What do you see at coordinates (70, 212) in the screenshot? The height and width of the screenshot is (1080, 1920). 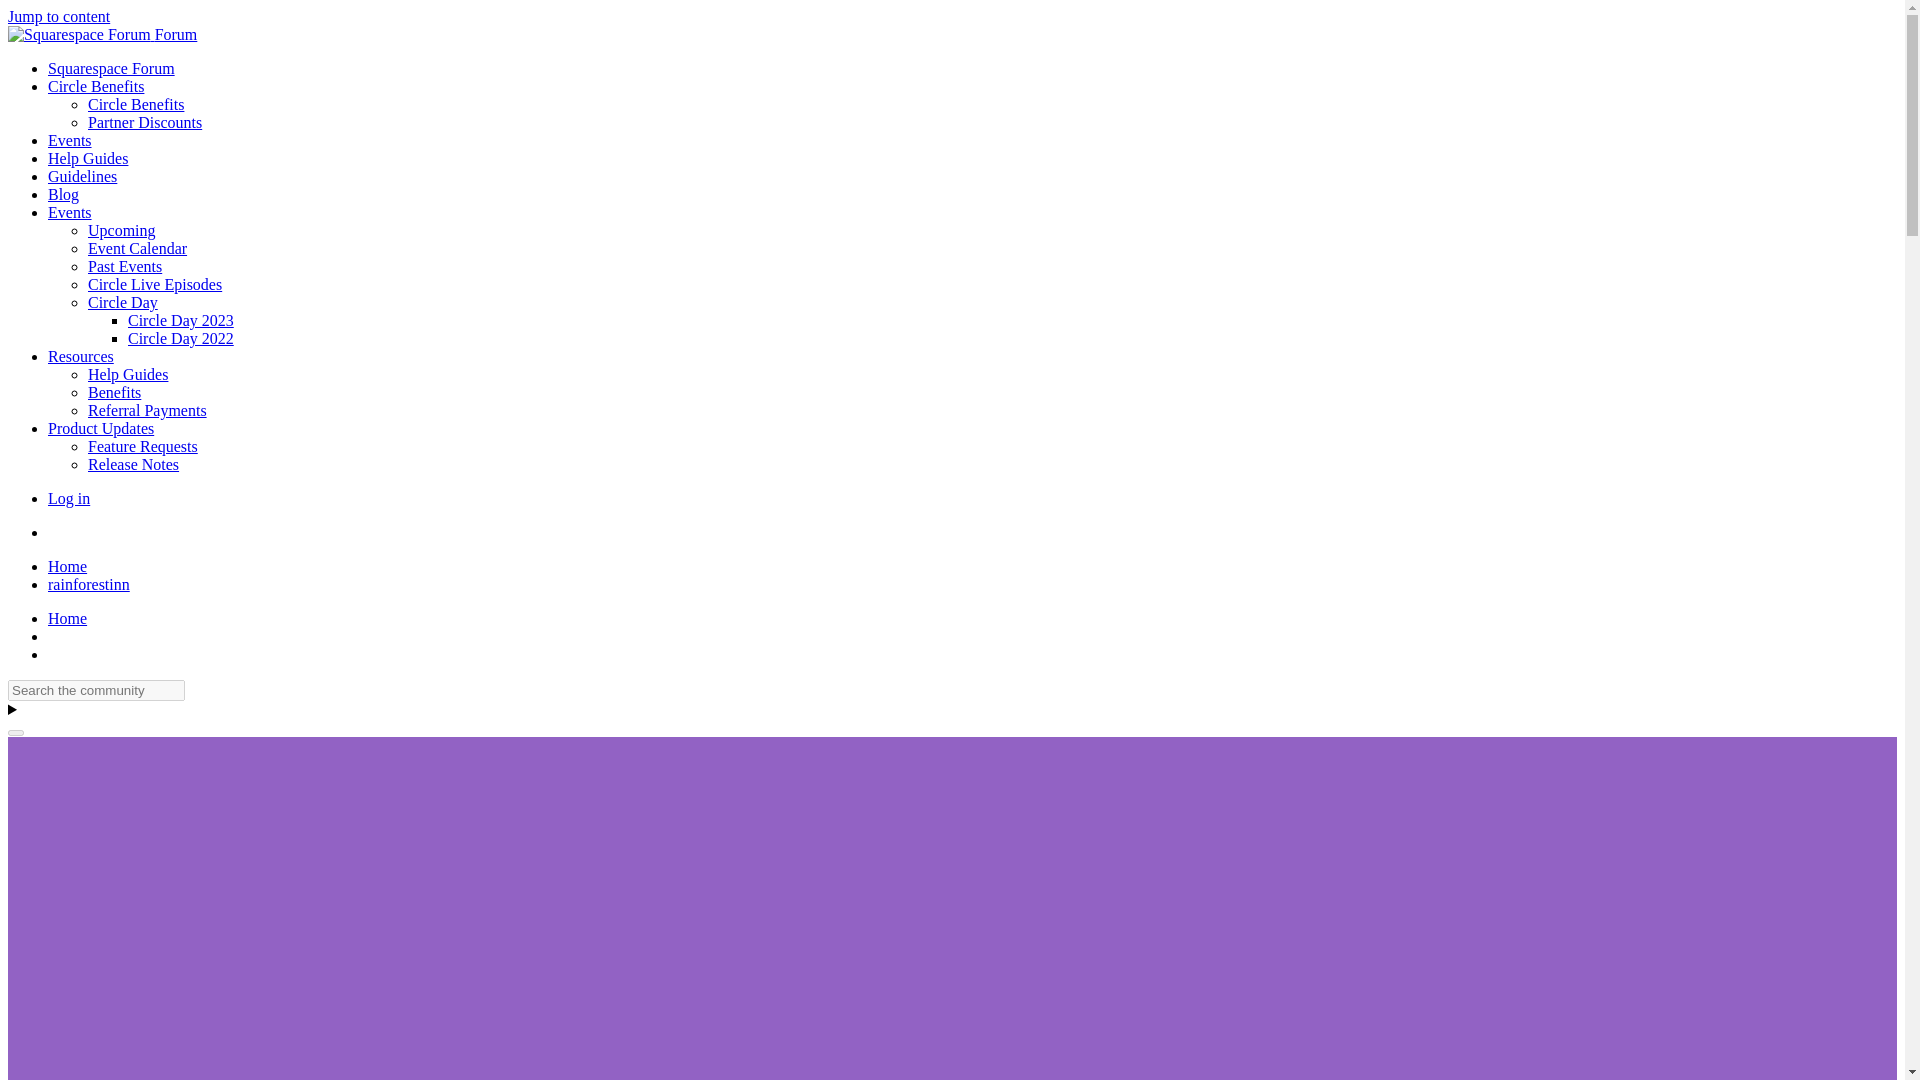 I see `Events` at bounding box center [70, 212].